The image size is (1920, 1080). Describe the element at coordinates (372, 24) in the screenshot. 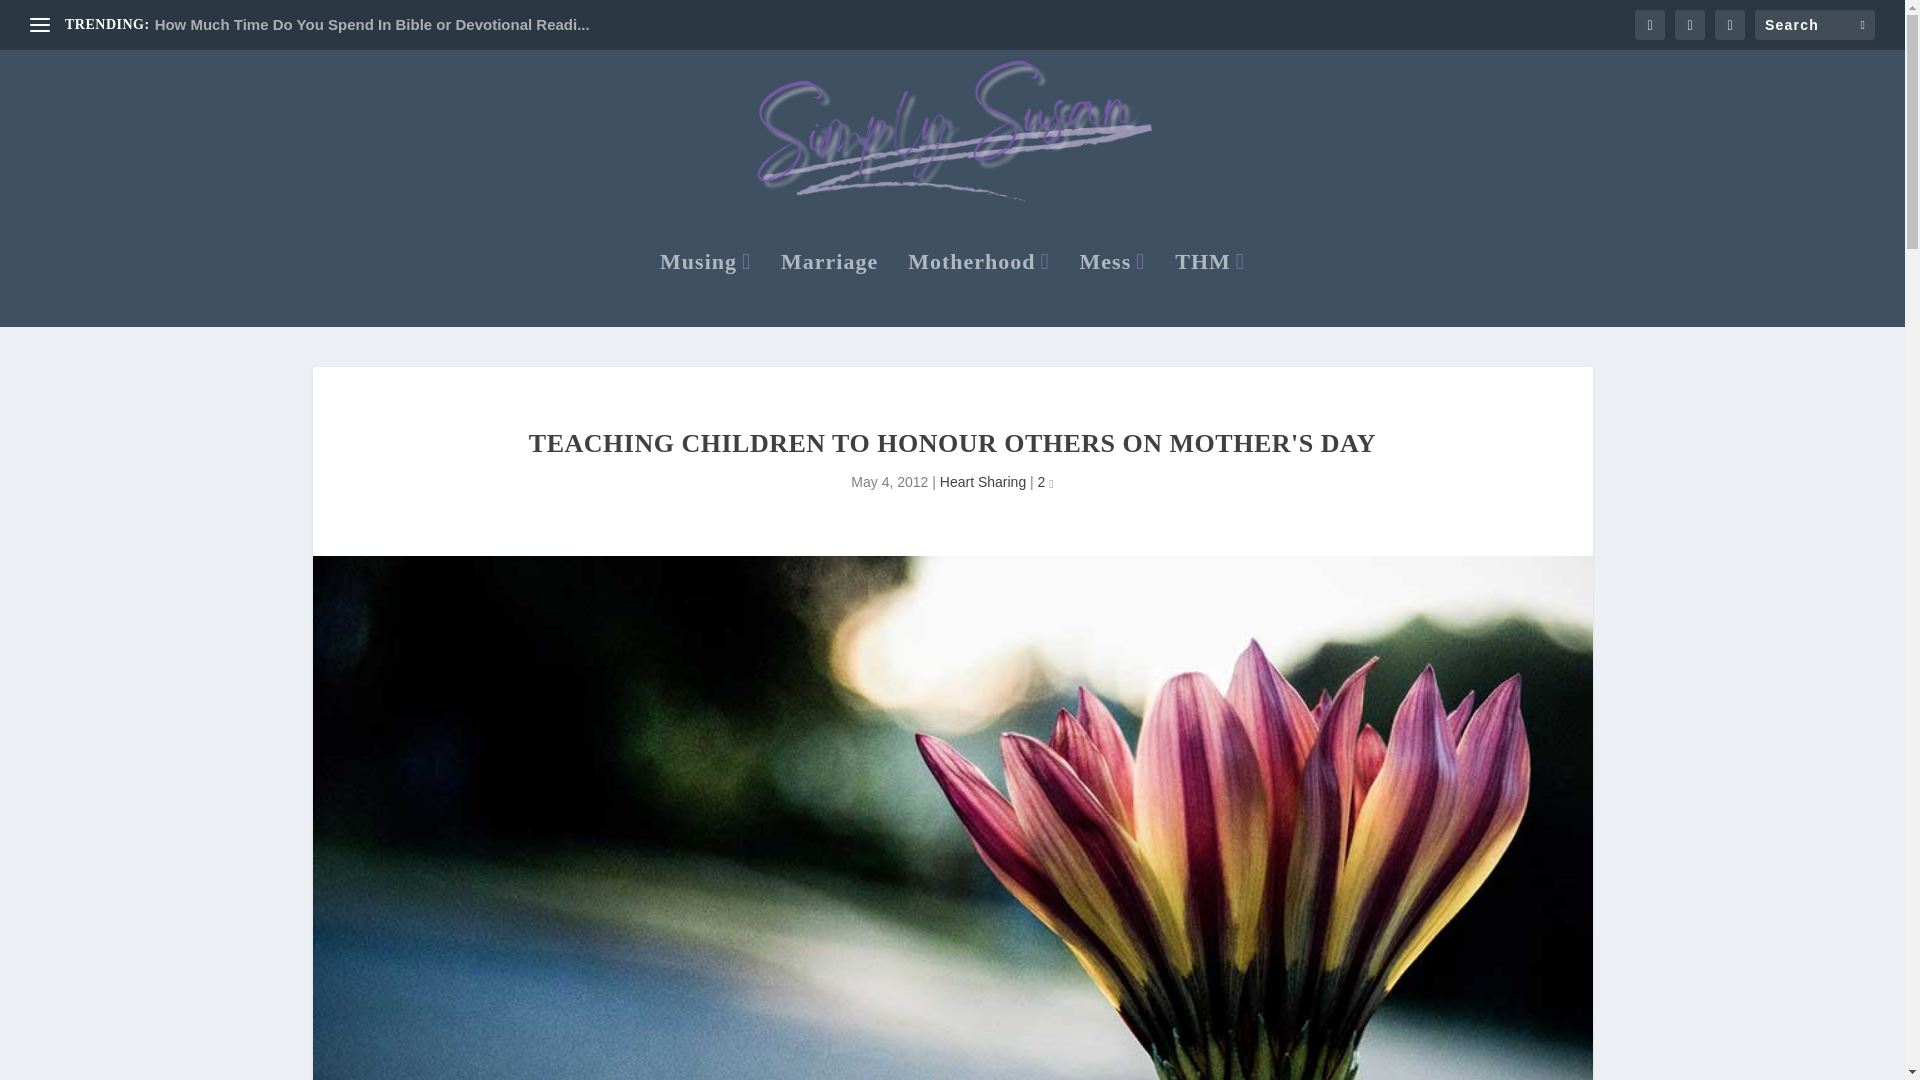

I see `How Much Time Do You Spend In Bible or Devotional Readi...` at that location.